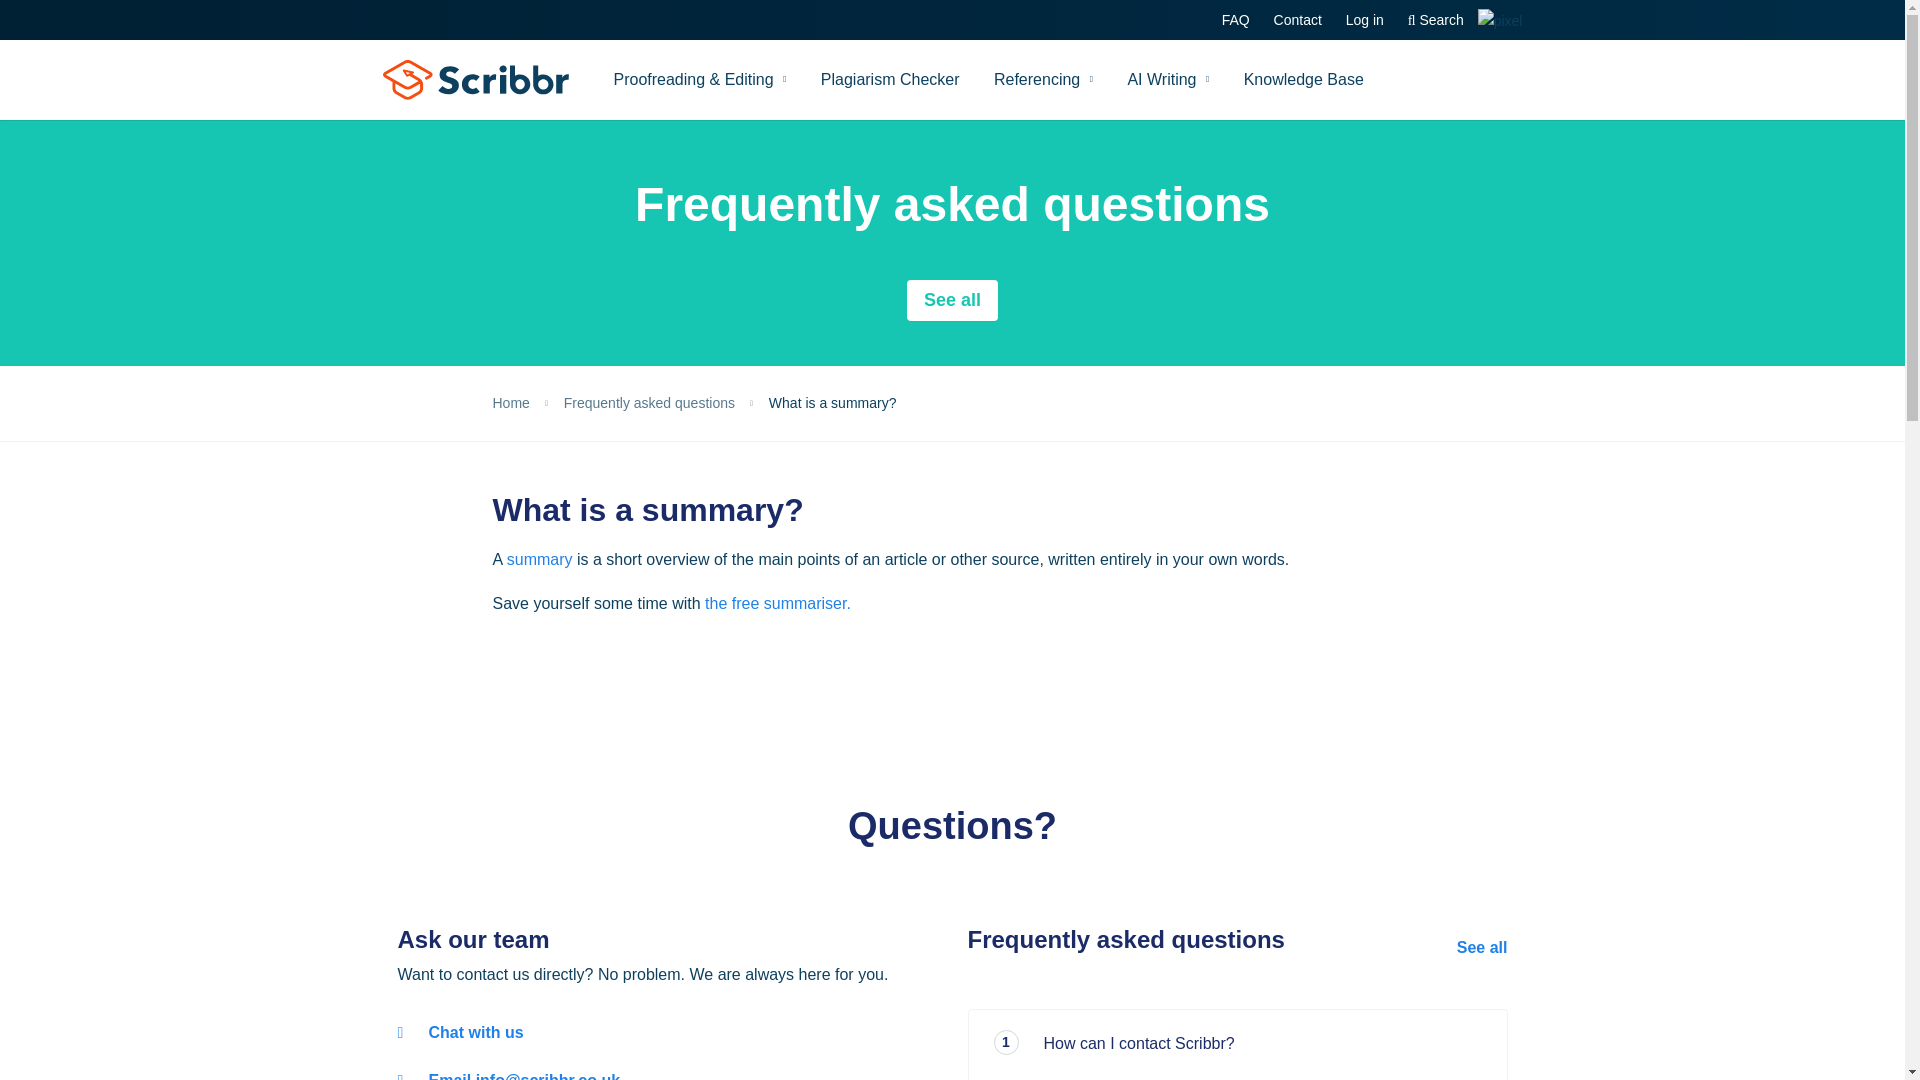 This screenshot has width=1920, height=1080. What do you see at coordinates (1043, 79) in the screenshot?
I see `Referencing` at bounding box center [1043, 79].